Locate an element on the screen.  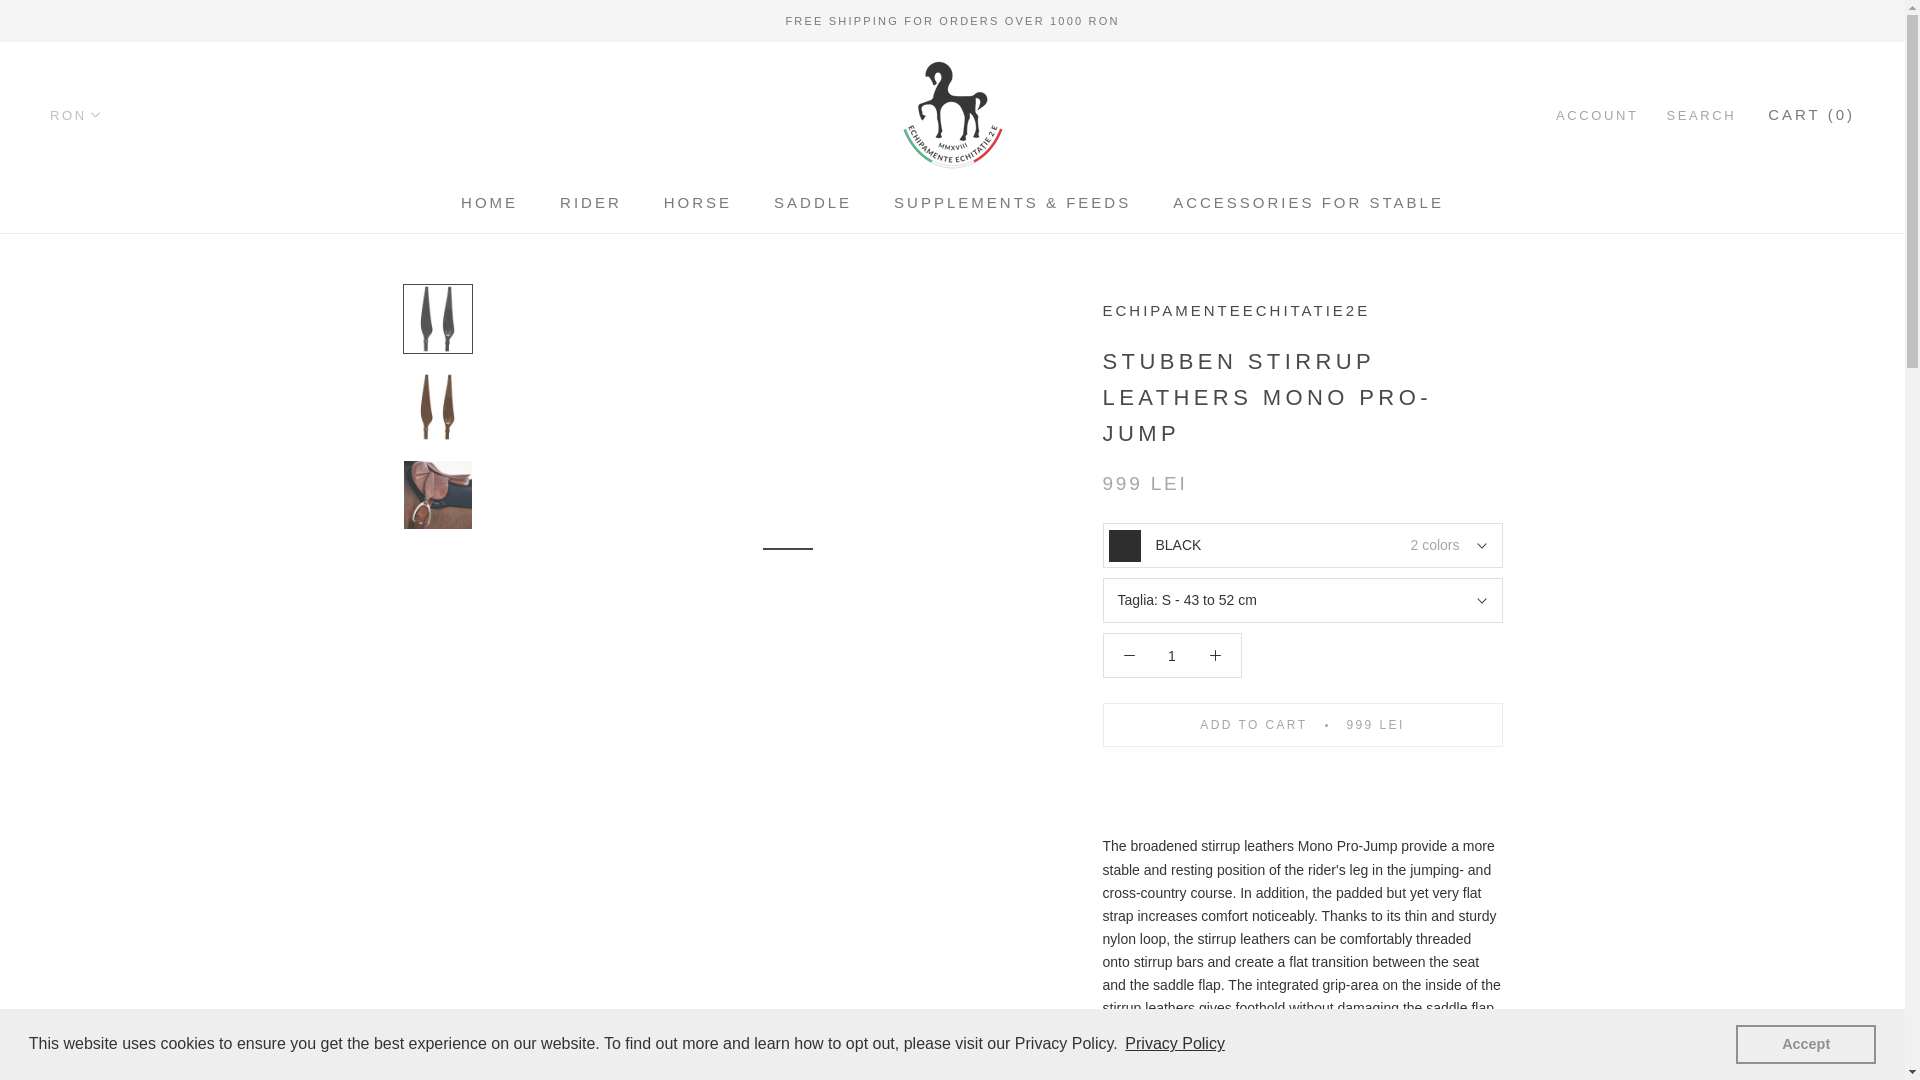
Accept is located at coordinates (1805, 1043).